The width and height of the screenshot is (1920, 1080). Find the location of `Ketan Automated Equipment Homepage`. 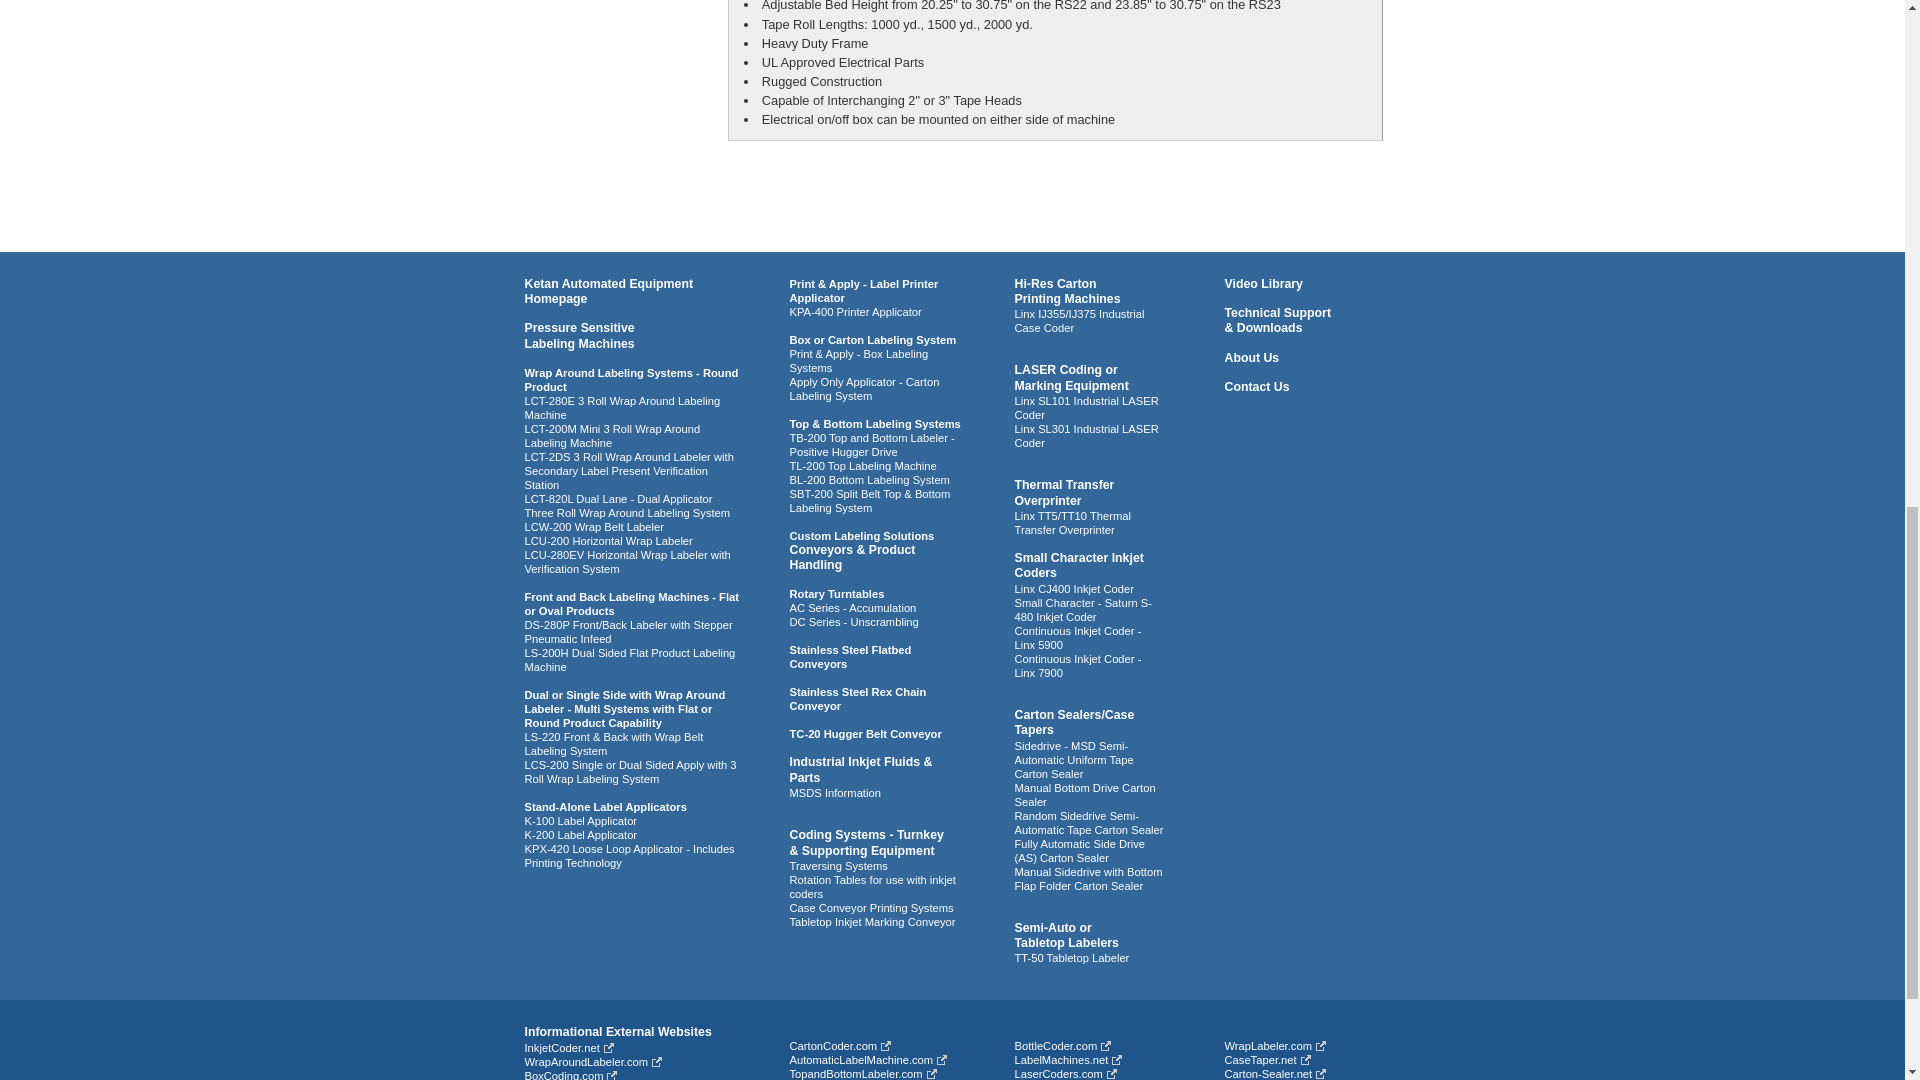

Ketan Automated Equipment Homepage is located at coordinates (608, 540).